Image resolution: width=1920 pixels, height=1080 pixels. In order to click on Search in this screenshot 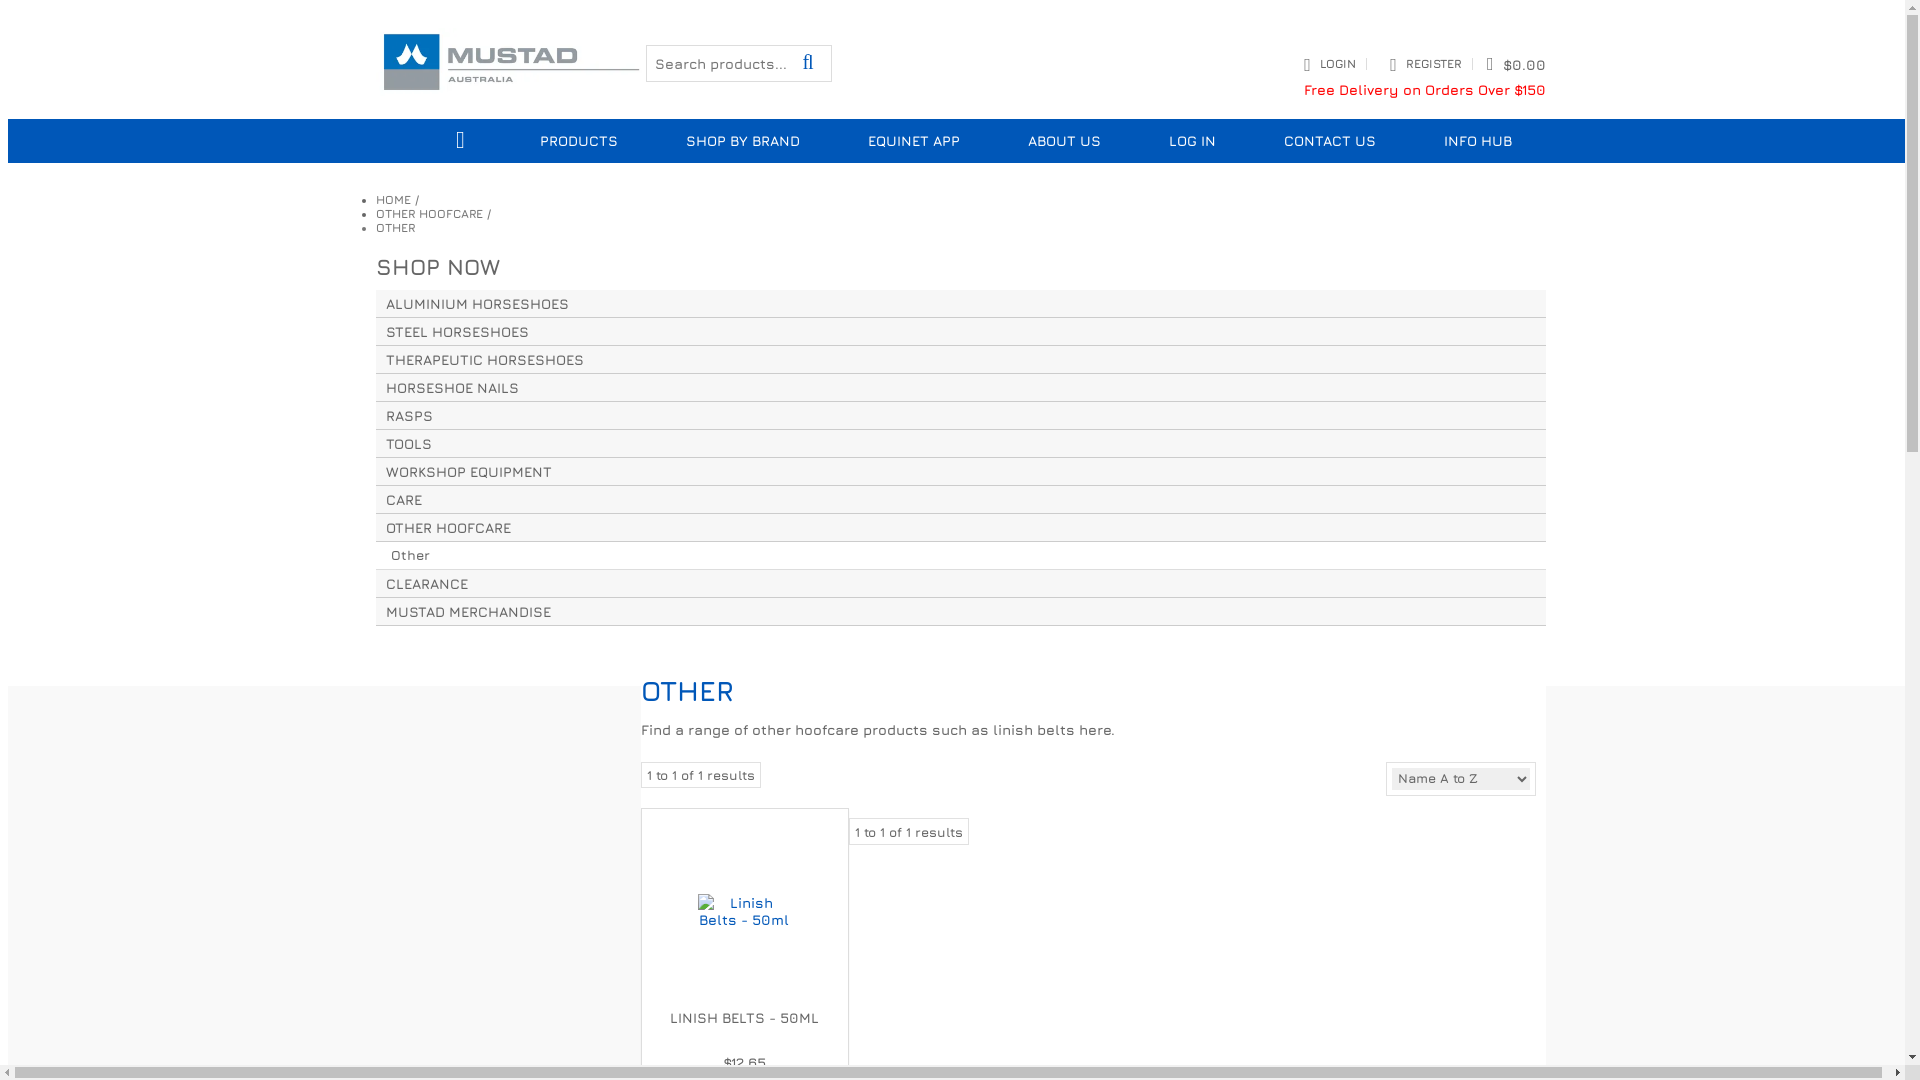, I will do `click(814, 63)`.